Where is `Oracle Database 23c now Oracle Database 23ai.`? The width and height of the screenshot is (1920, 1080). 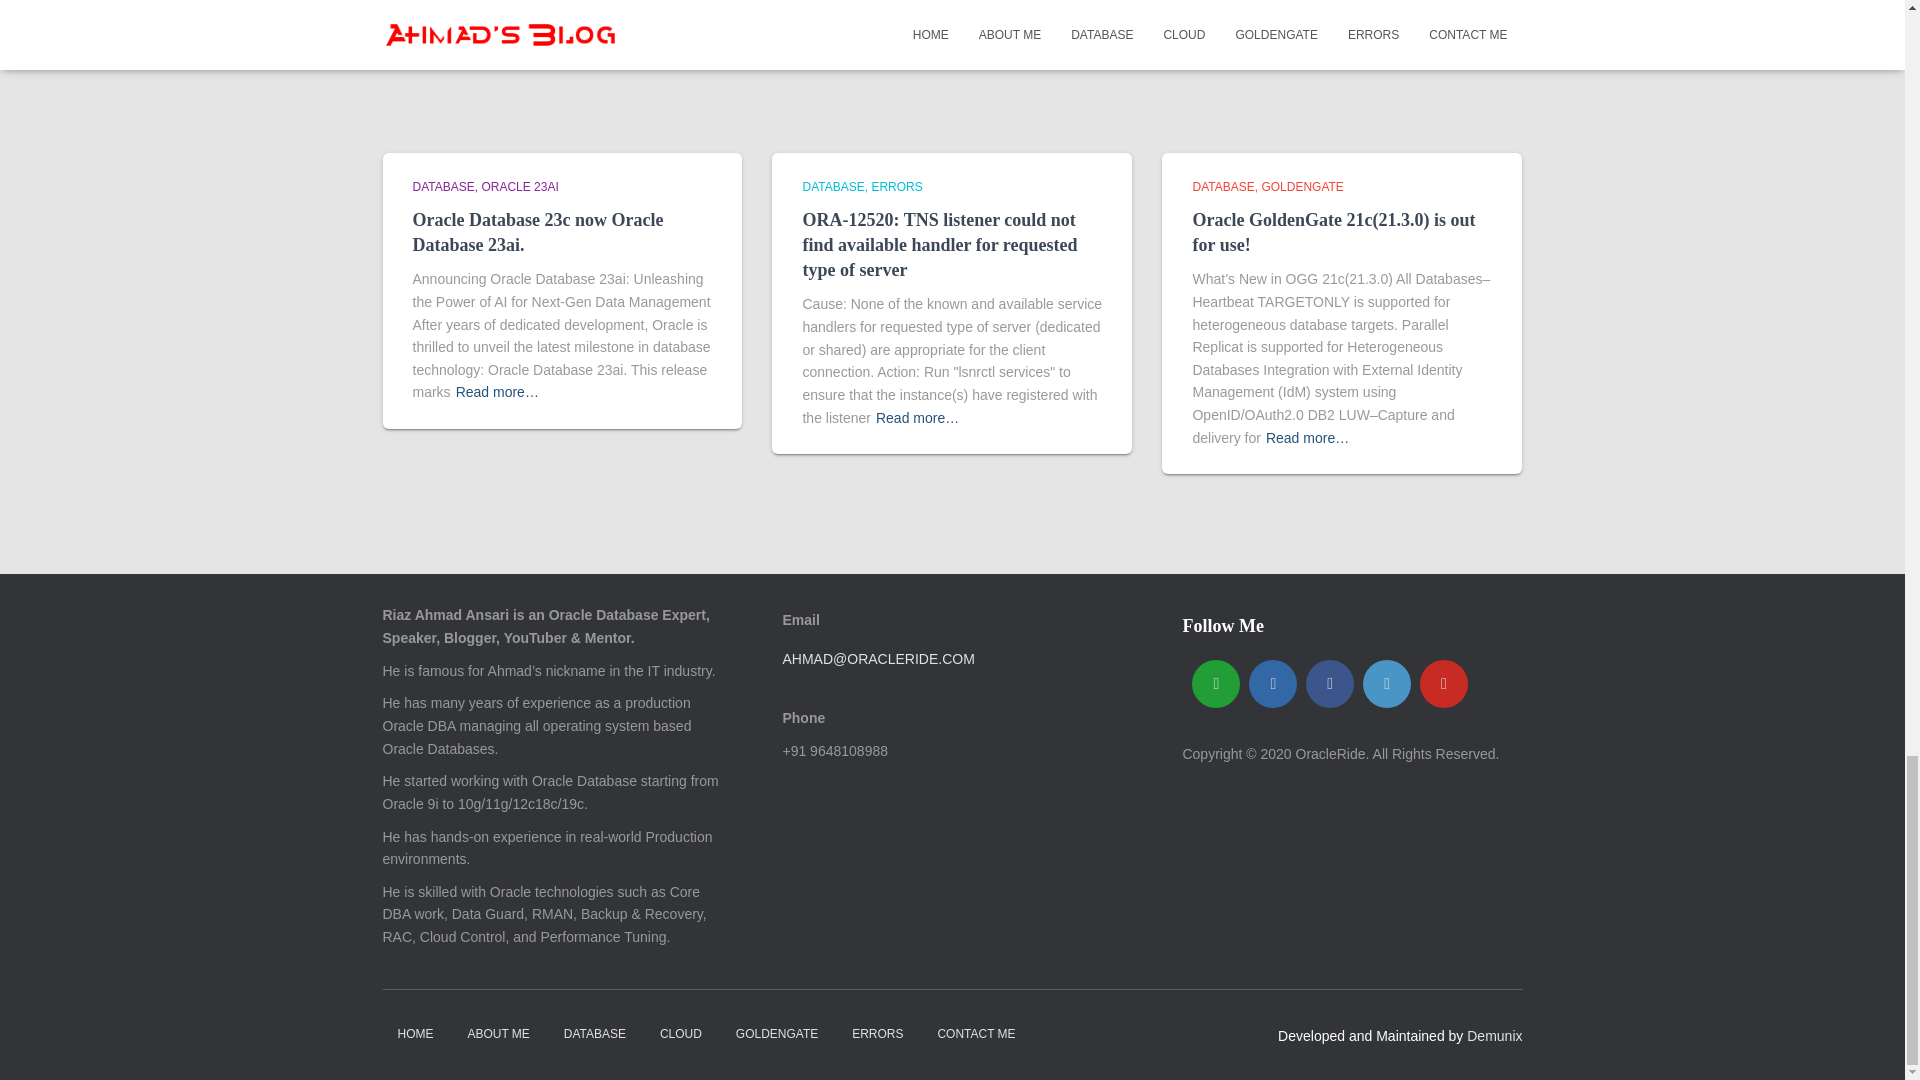 Oracle Database 23c now Oracle Database 23ai. is located at coordinates (537, 232).